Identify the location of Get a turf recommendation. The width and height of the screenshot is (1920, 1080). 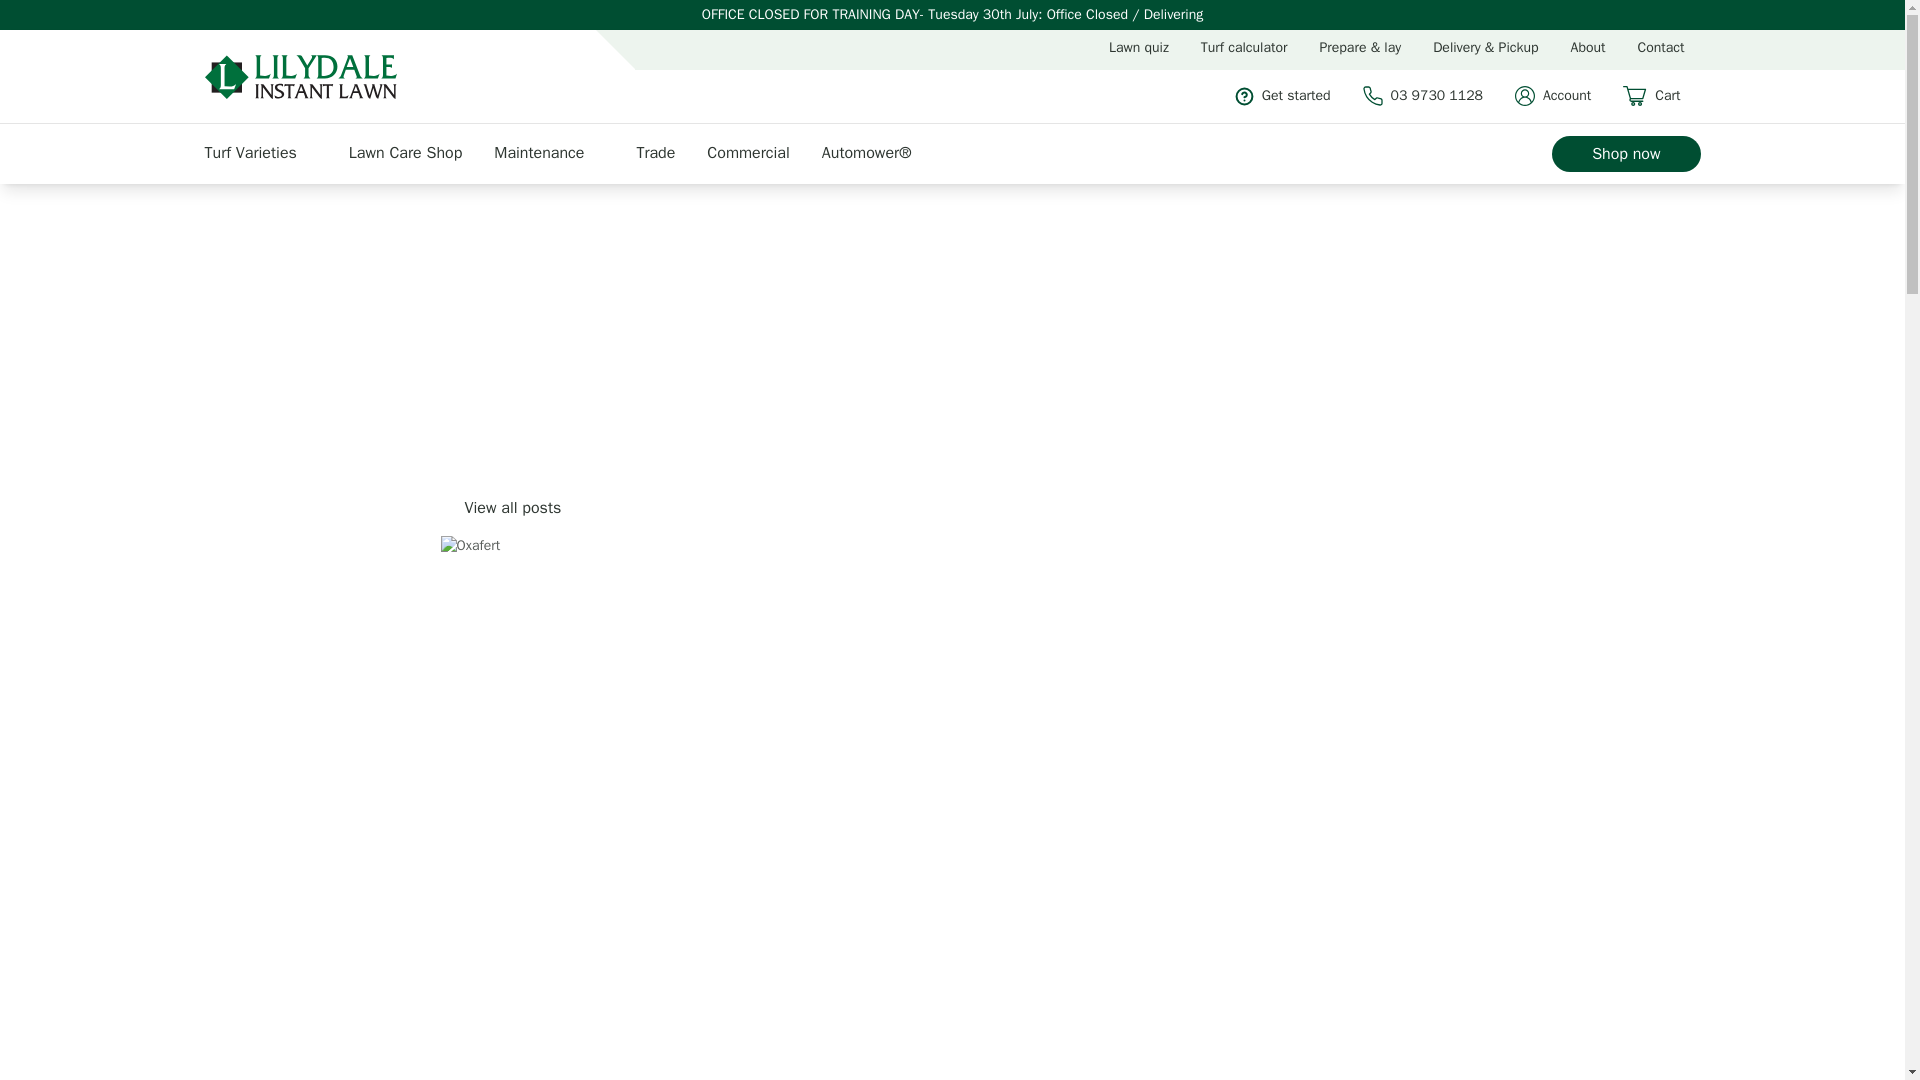
(1138, 48).